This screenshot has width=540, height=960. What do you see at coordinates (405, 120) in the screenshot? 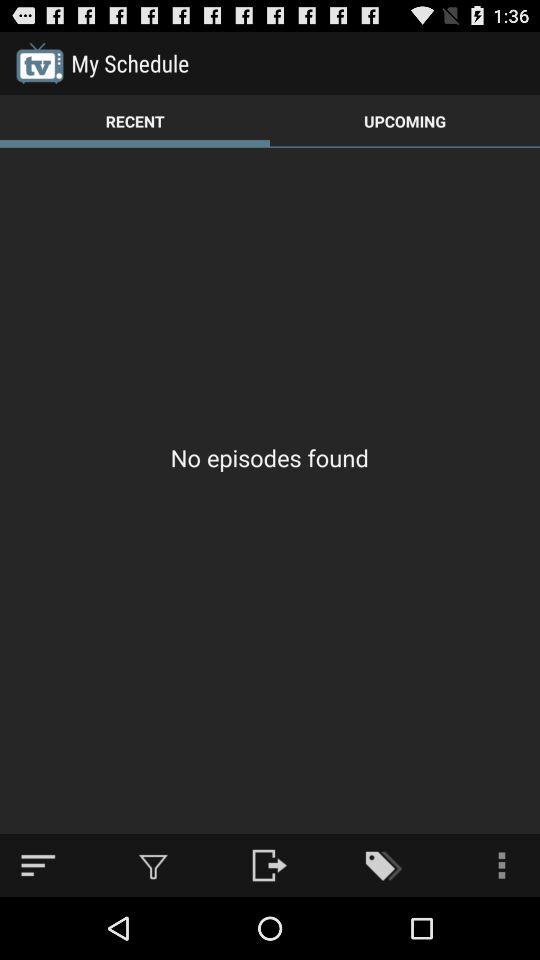
I see `flip to the upcoming icon` at bounding box center [405, 120].